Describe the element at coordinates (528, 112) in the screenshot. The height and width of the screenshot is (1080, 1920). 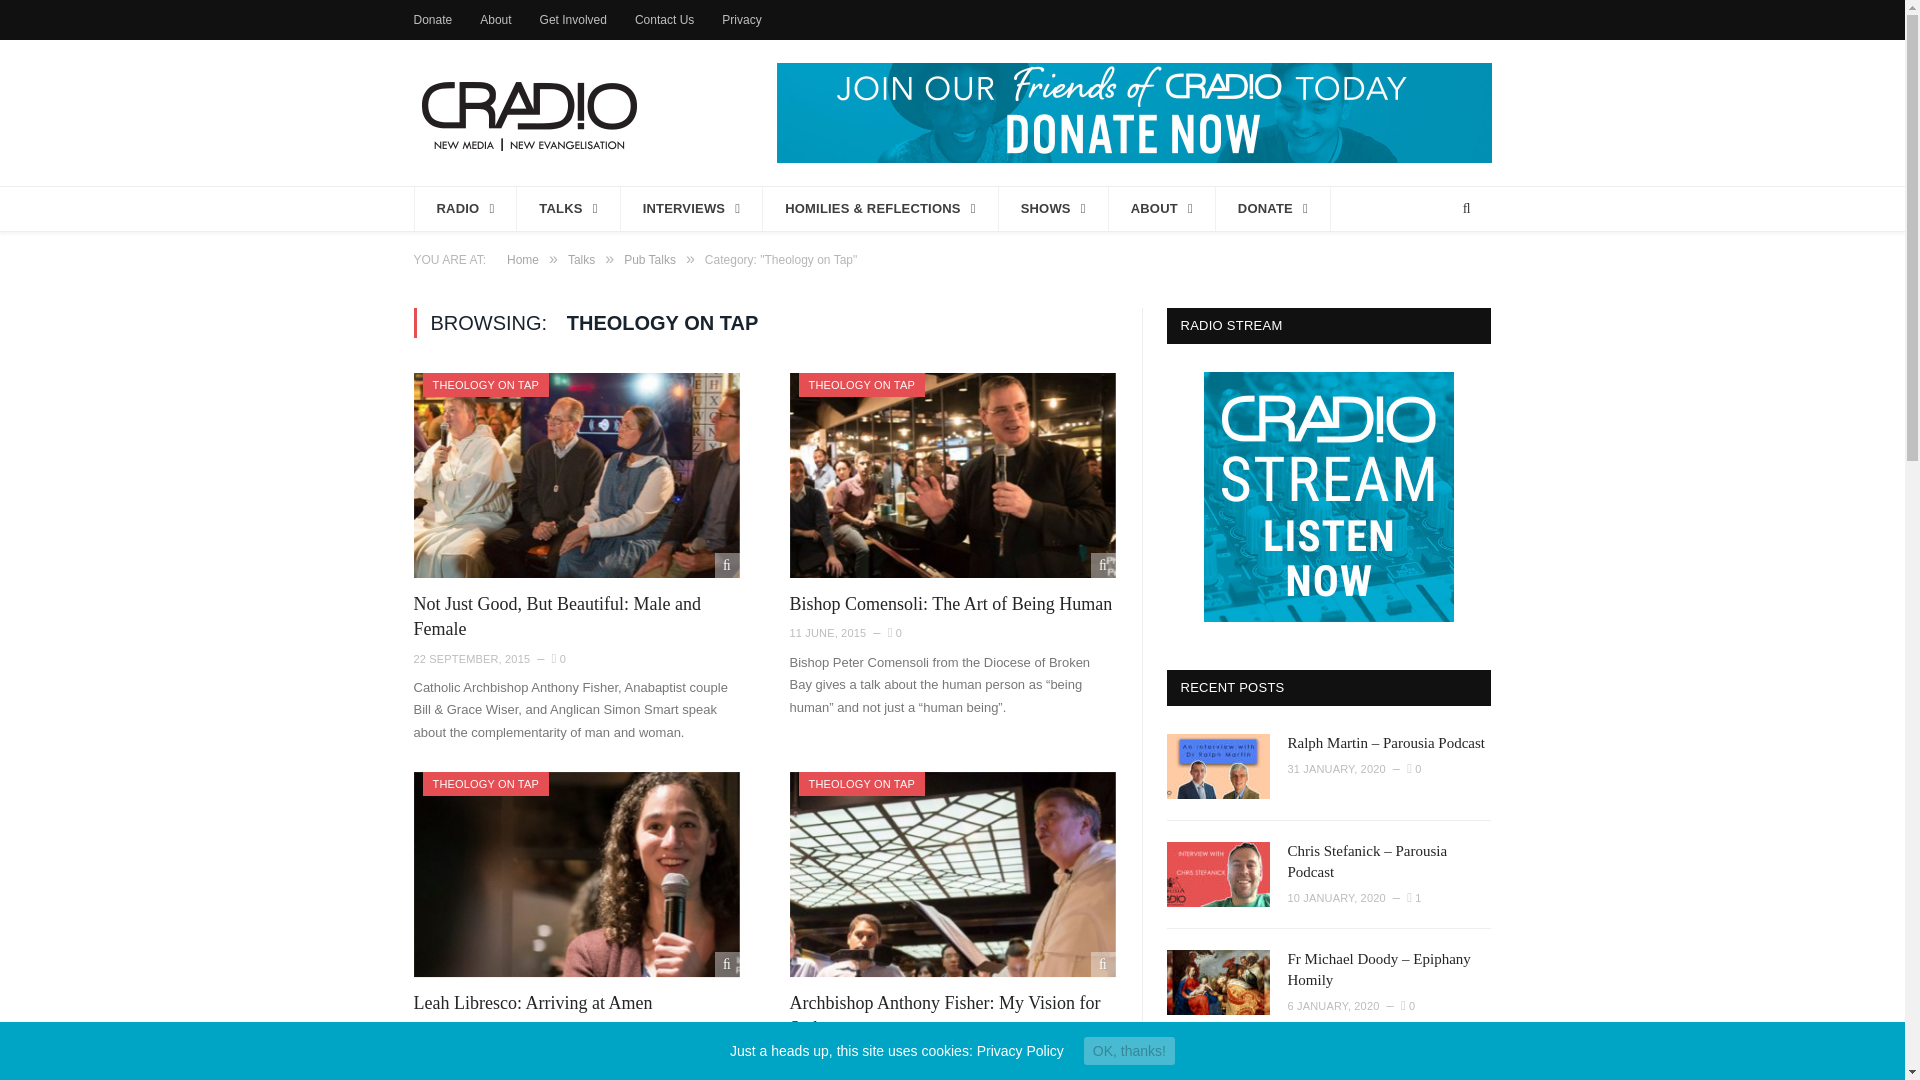
I see `Cradio` at that location.